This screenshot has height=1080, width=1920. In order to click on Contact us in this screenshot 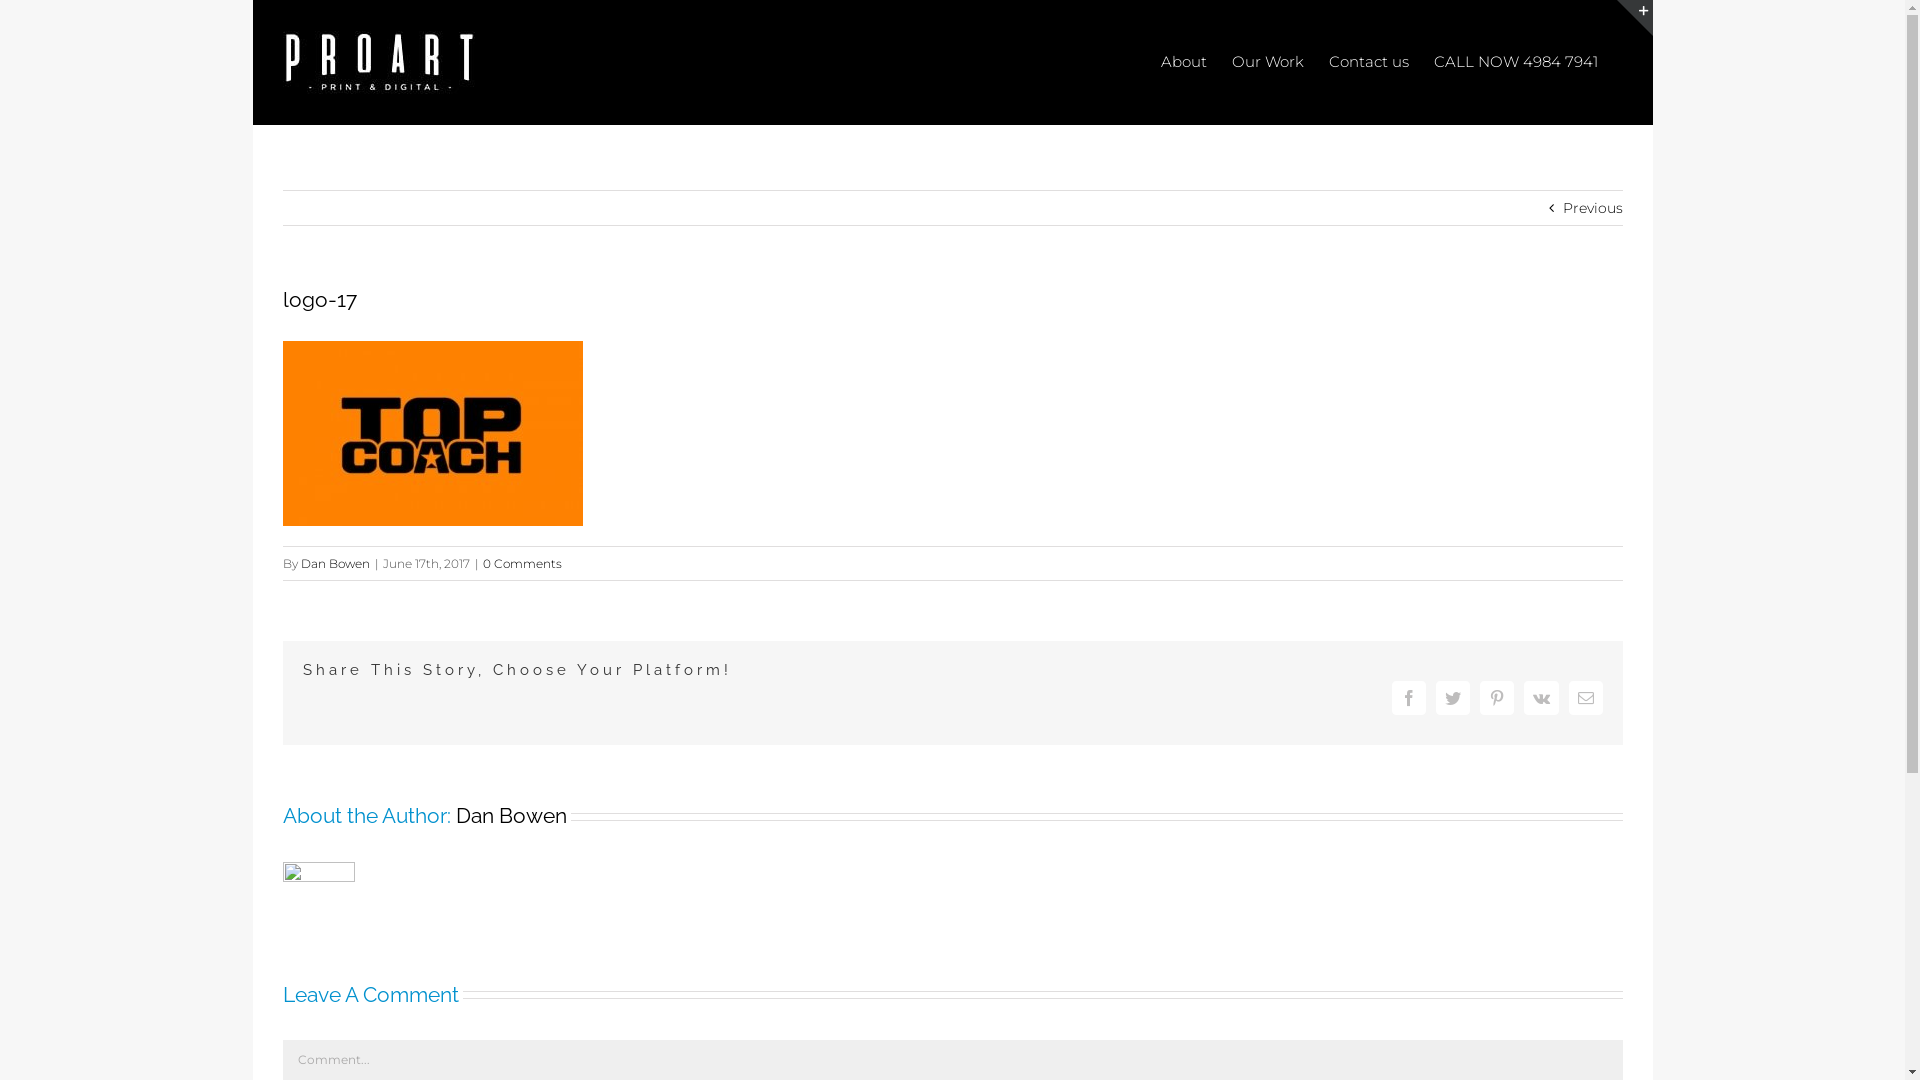, I will do `click(1368, 60)`.